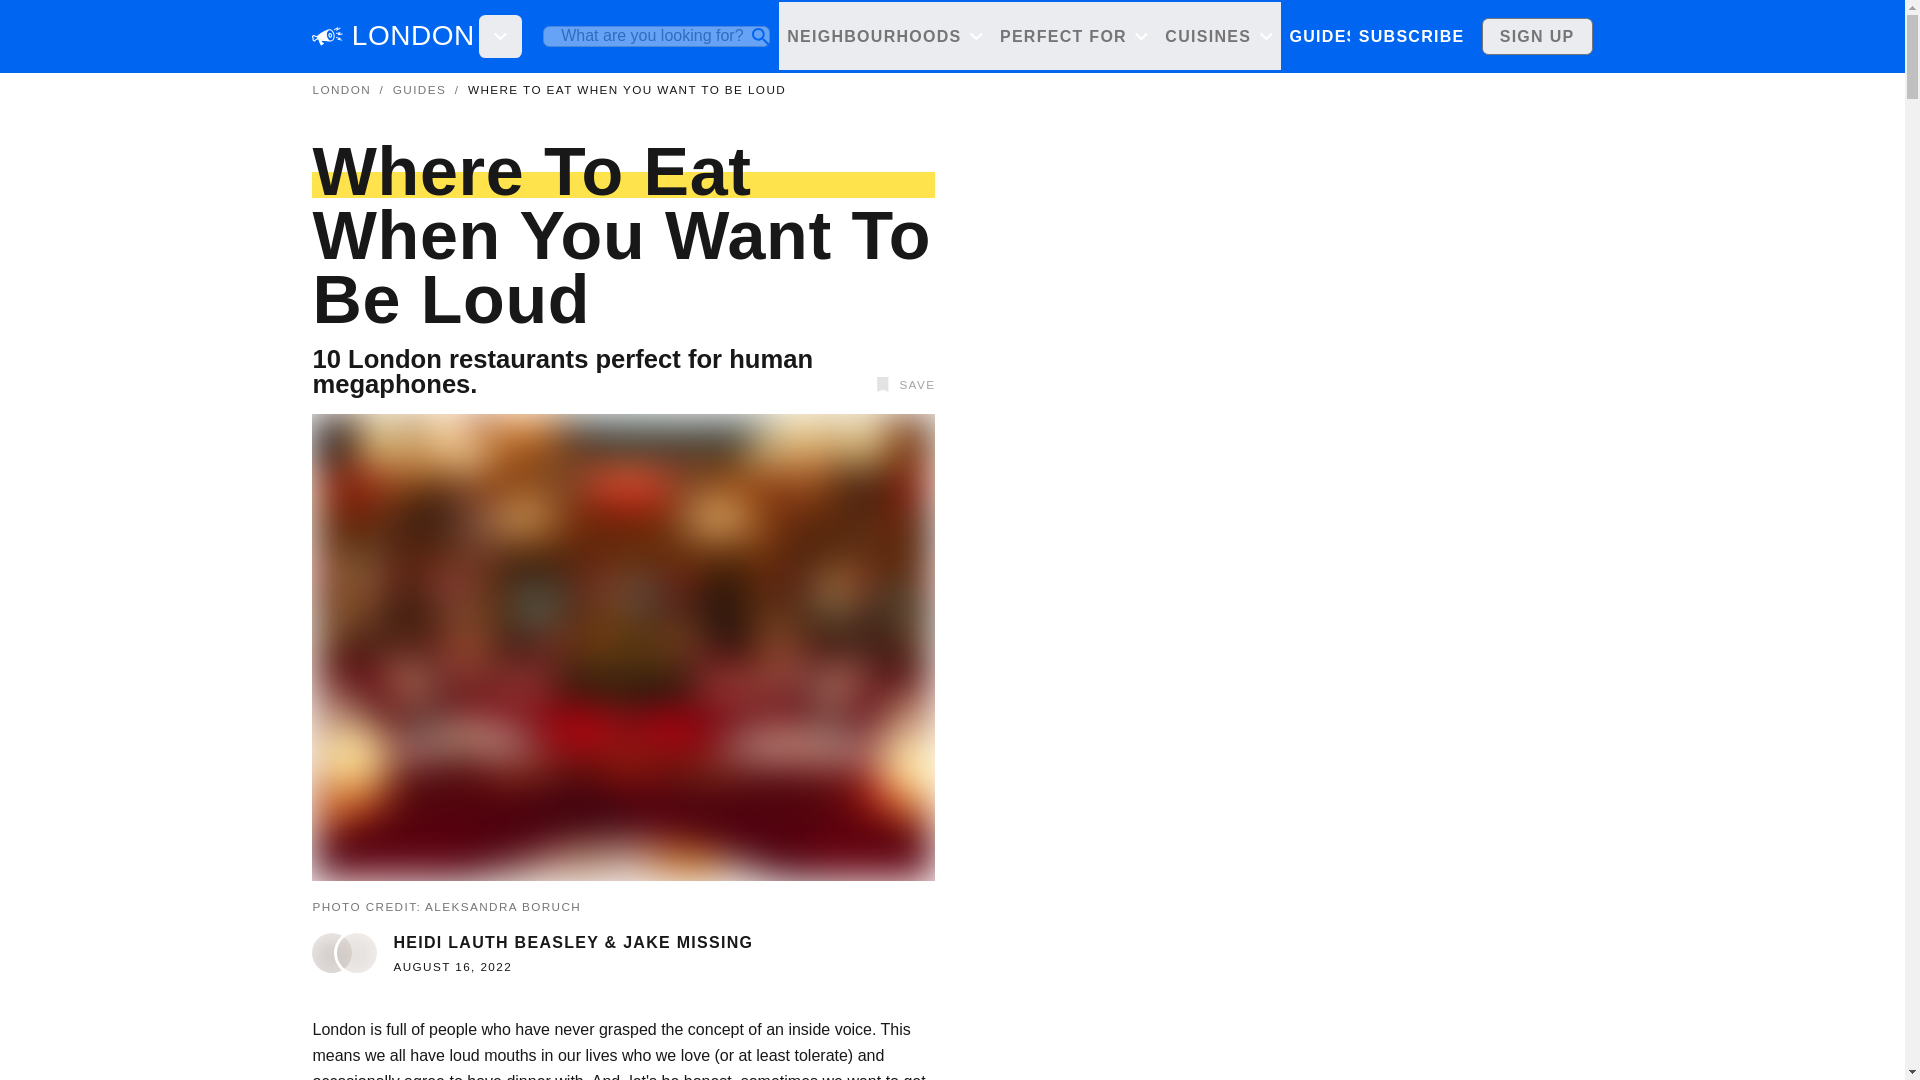 This screenshot has width=1920, height=1080. Describe the element at coordinates (656, 36) in the screenshot. I see `What are you looking for?` at that location.